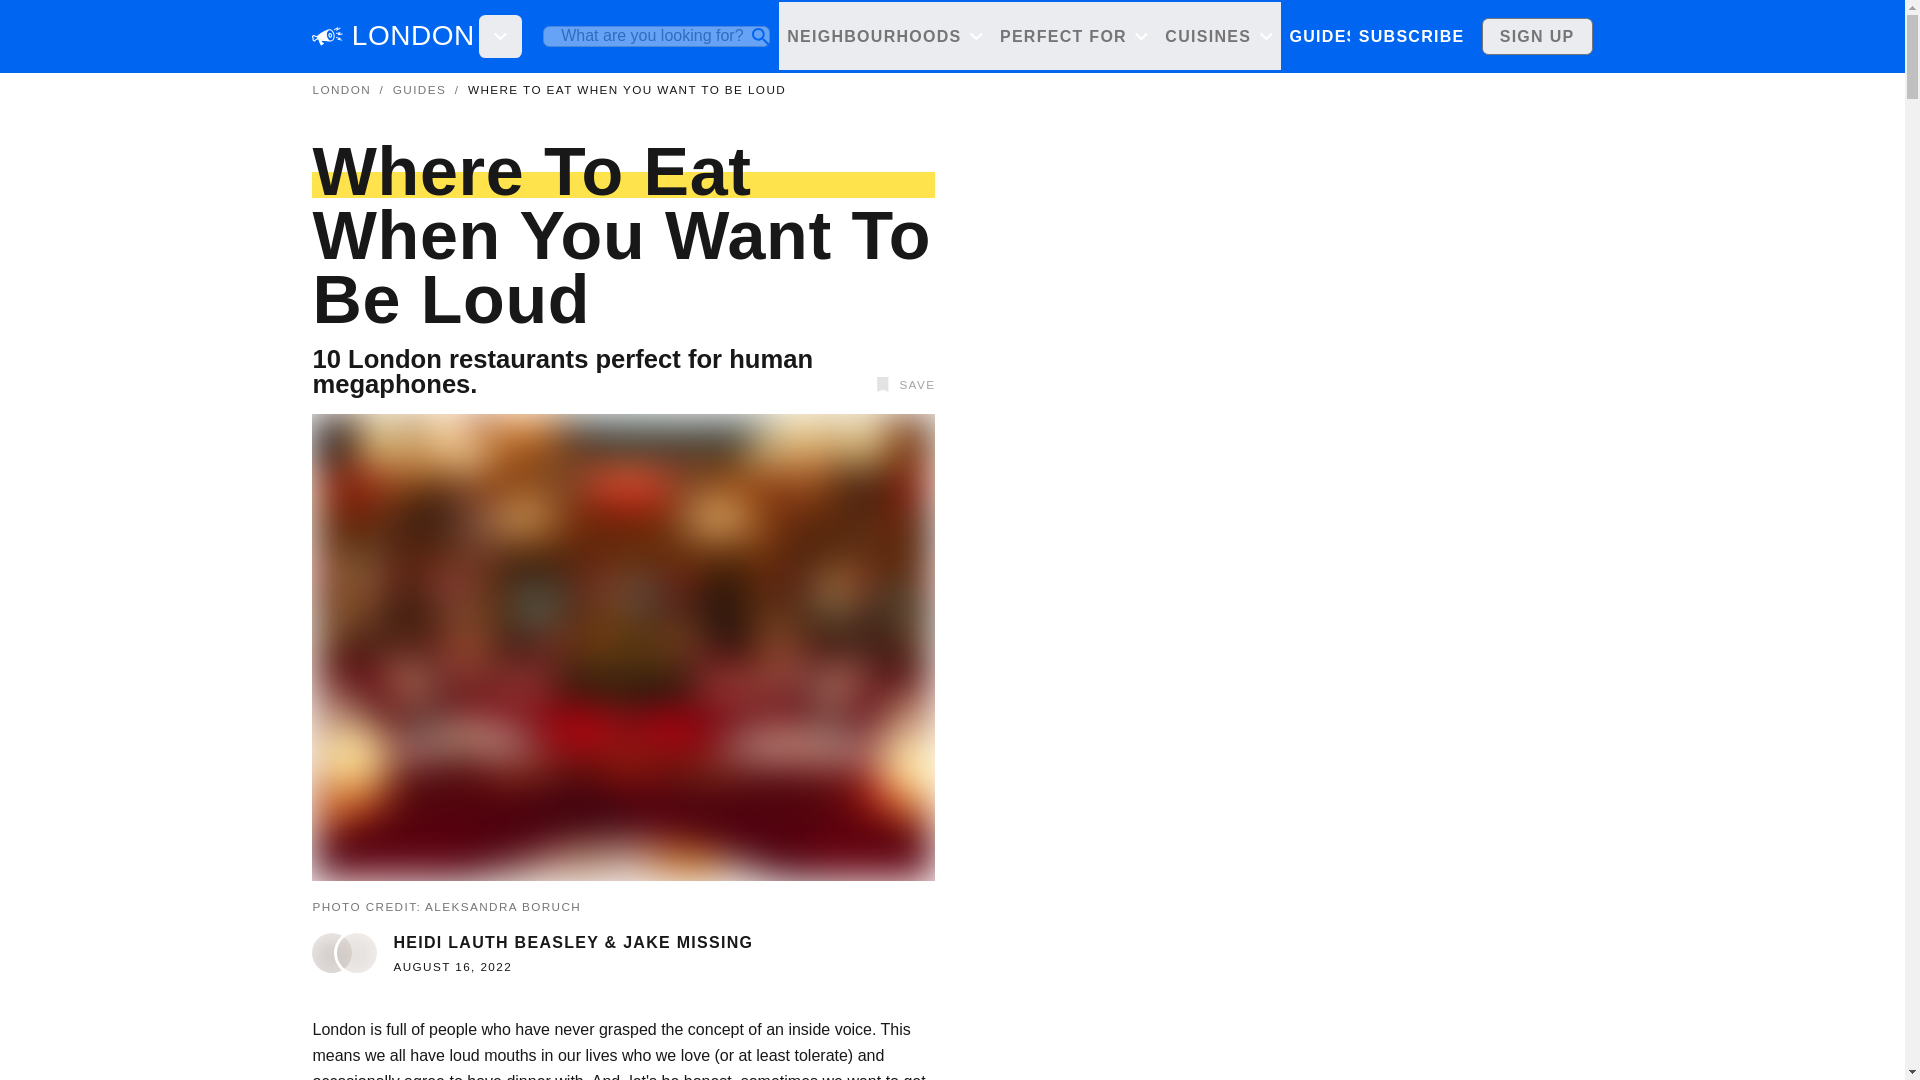 This screenshot has width=1920, height=1080. Describe the element at coordinates (656, 36) in the screenshot. I see `What are you looking for?` at that location.